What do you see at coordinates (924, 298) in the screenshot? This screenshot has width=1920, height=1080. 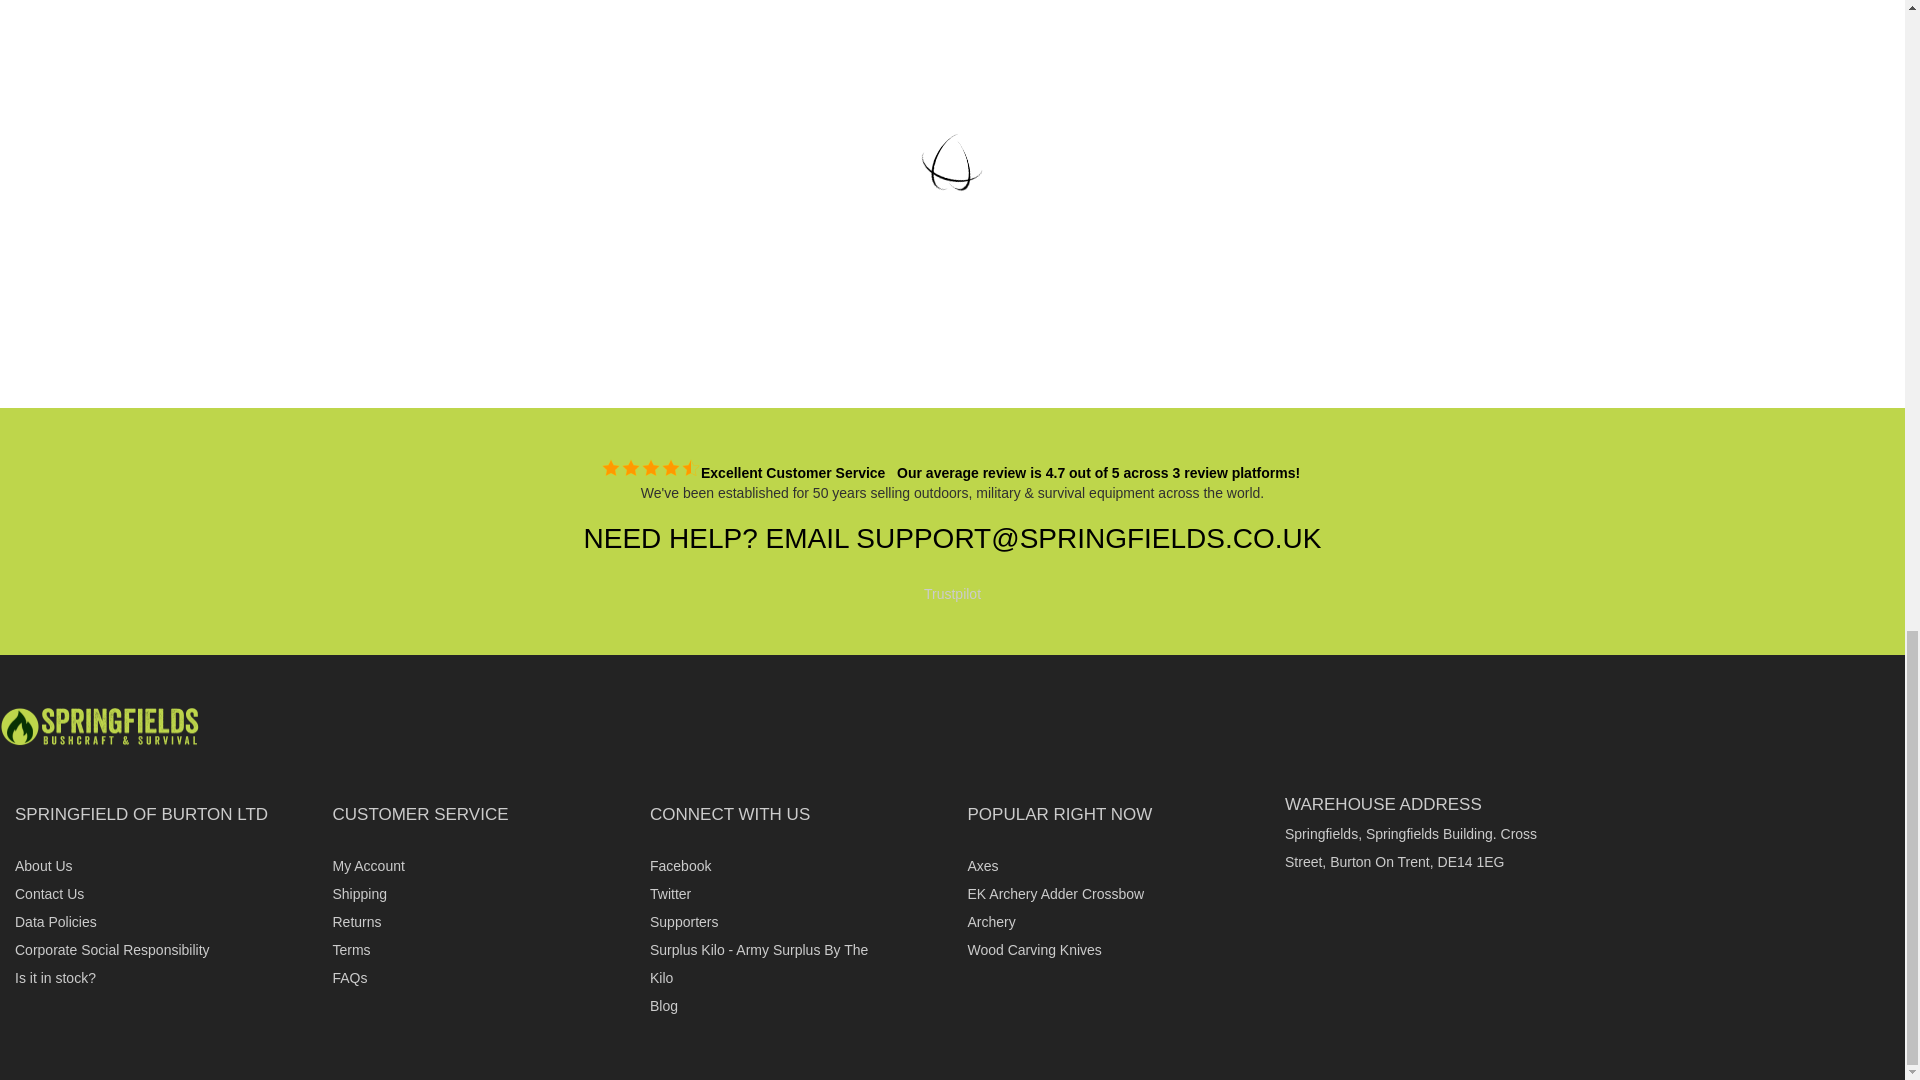 I see `92867` at bounding box center [924, 298].